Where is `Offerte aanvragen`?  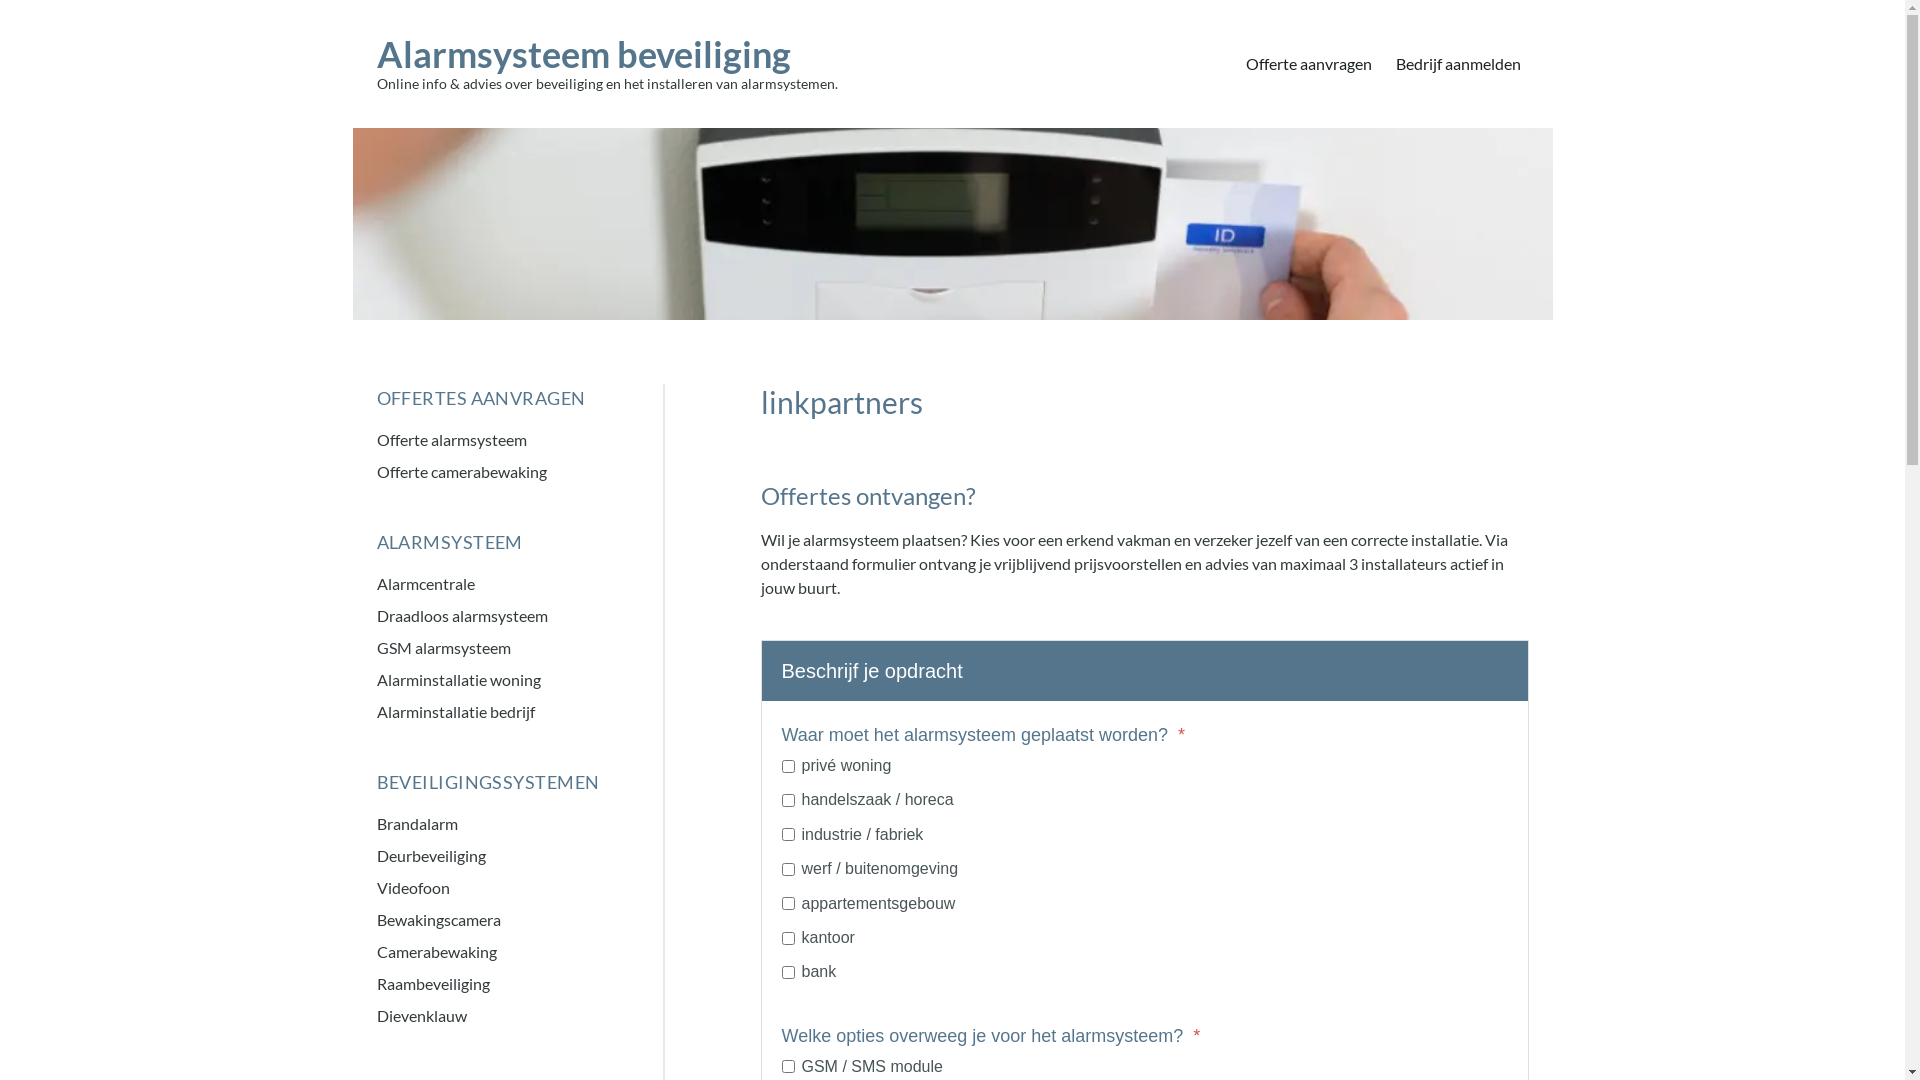 Offerte aanvragen is located at coordinates (1309, 64).